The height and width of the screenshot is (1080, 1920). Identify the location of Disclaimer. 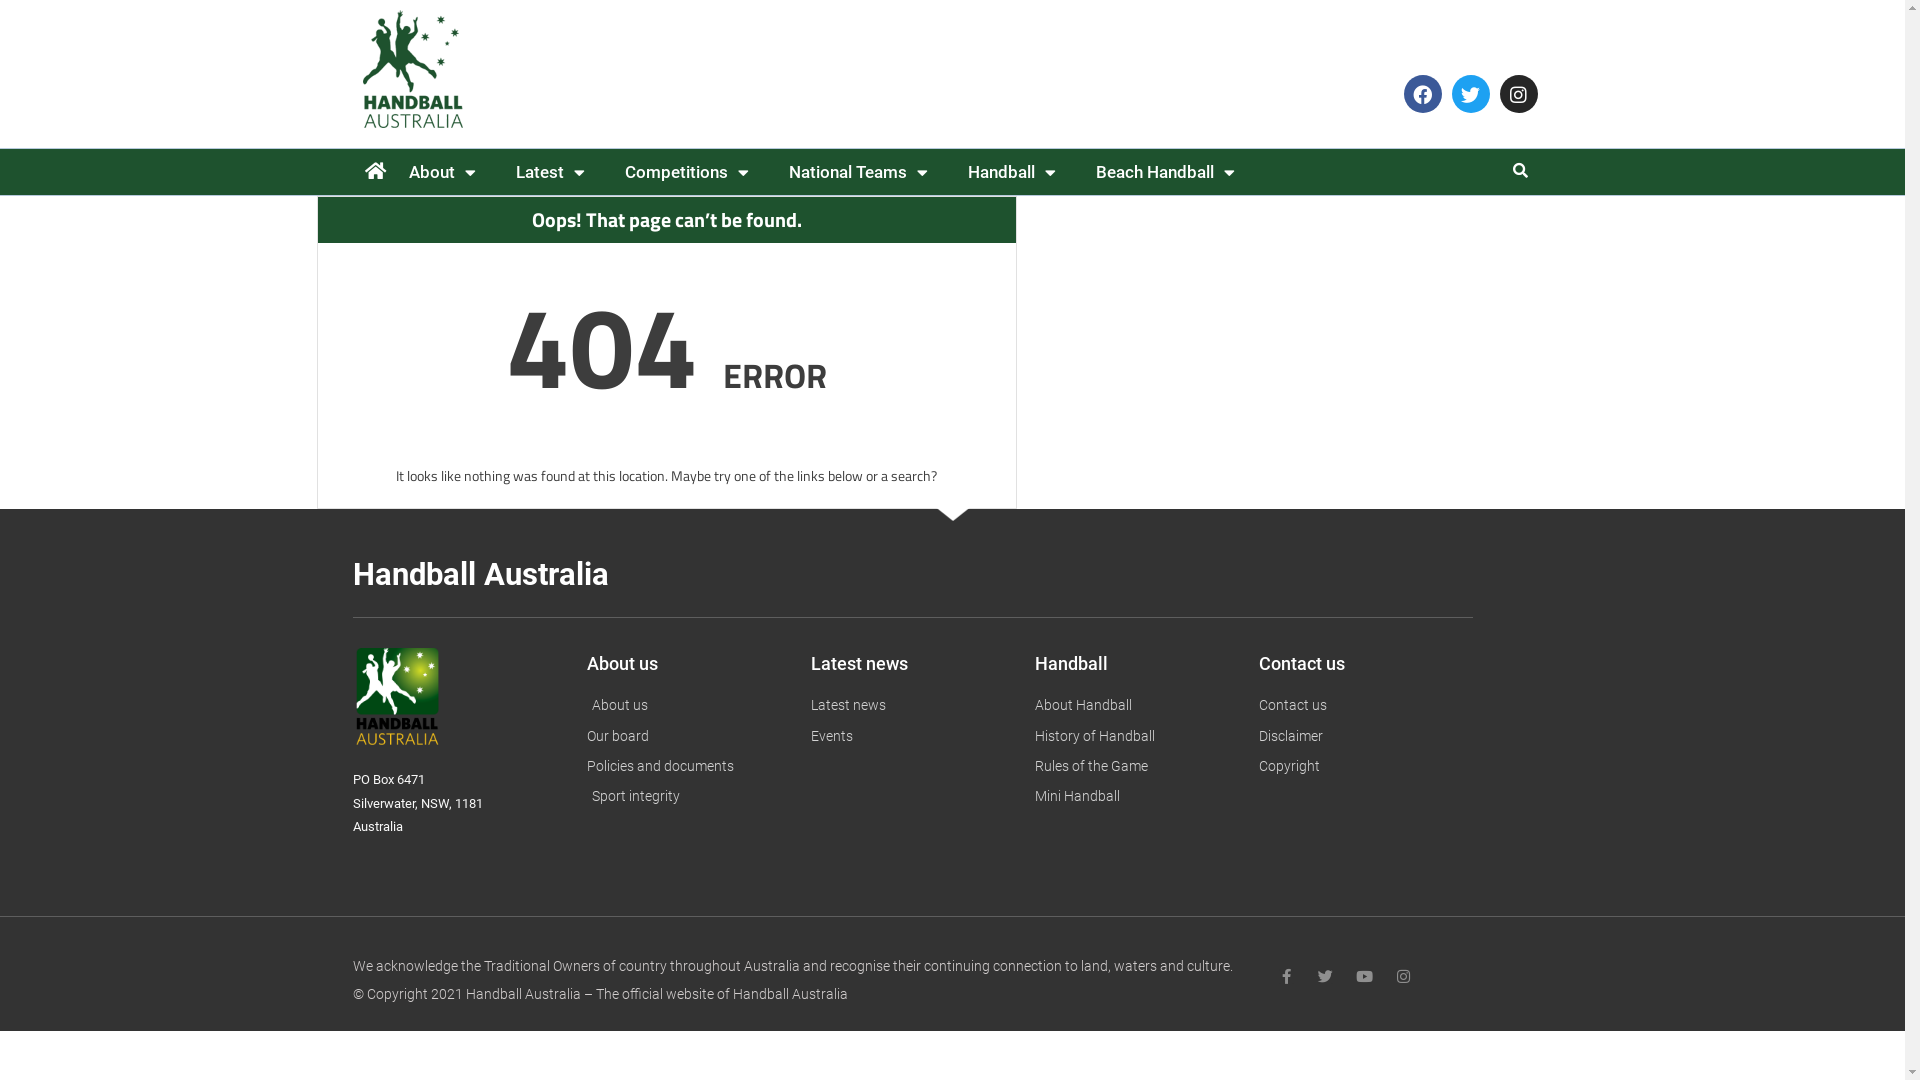
(1360, 736).